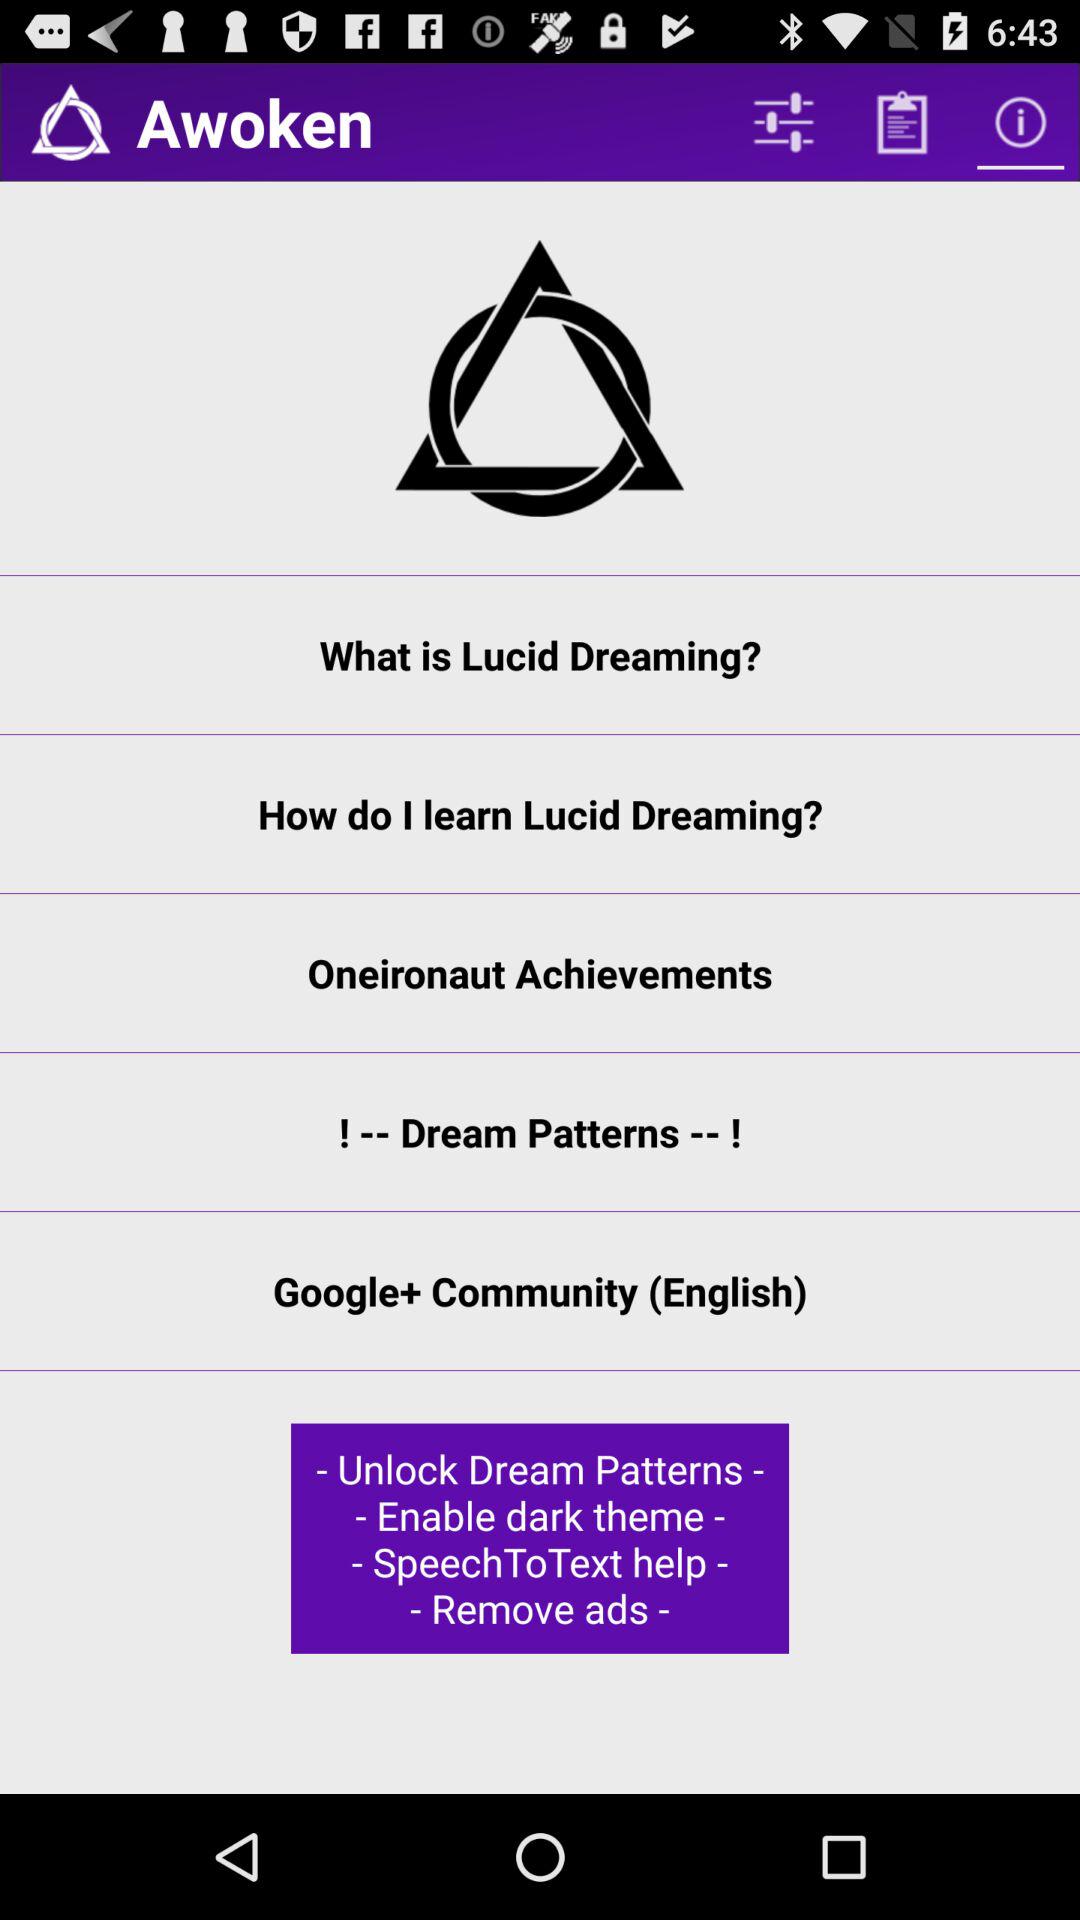 Image resolution: width=1080 pixels, height=1920 pixels. I want to click on choose the how do i item, so click(540, 814).